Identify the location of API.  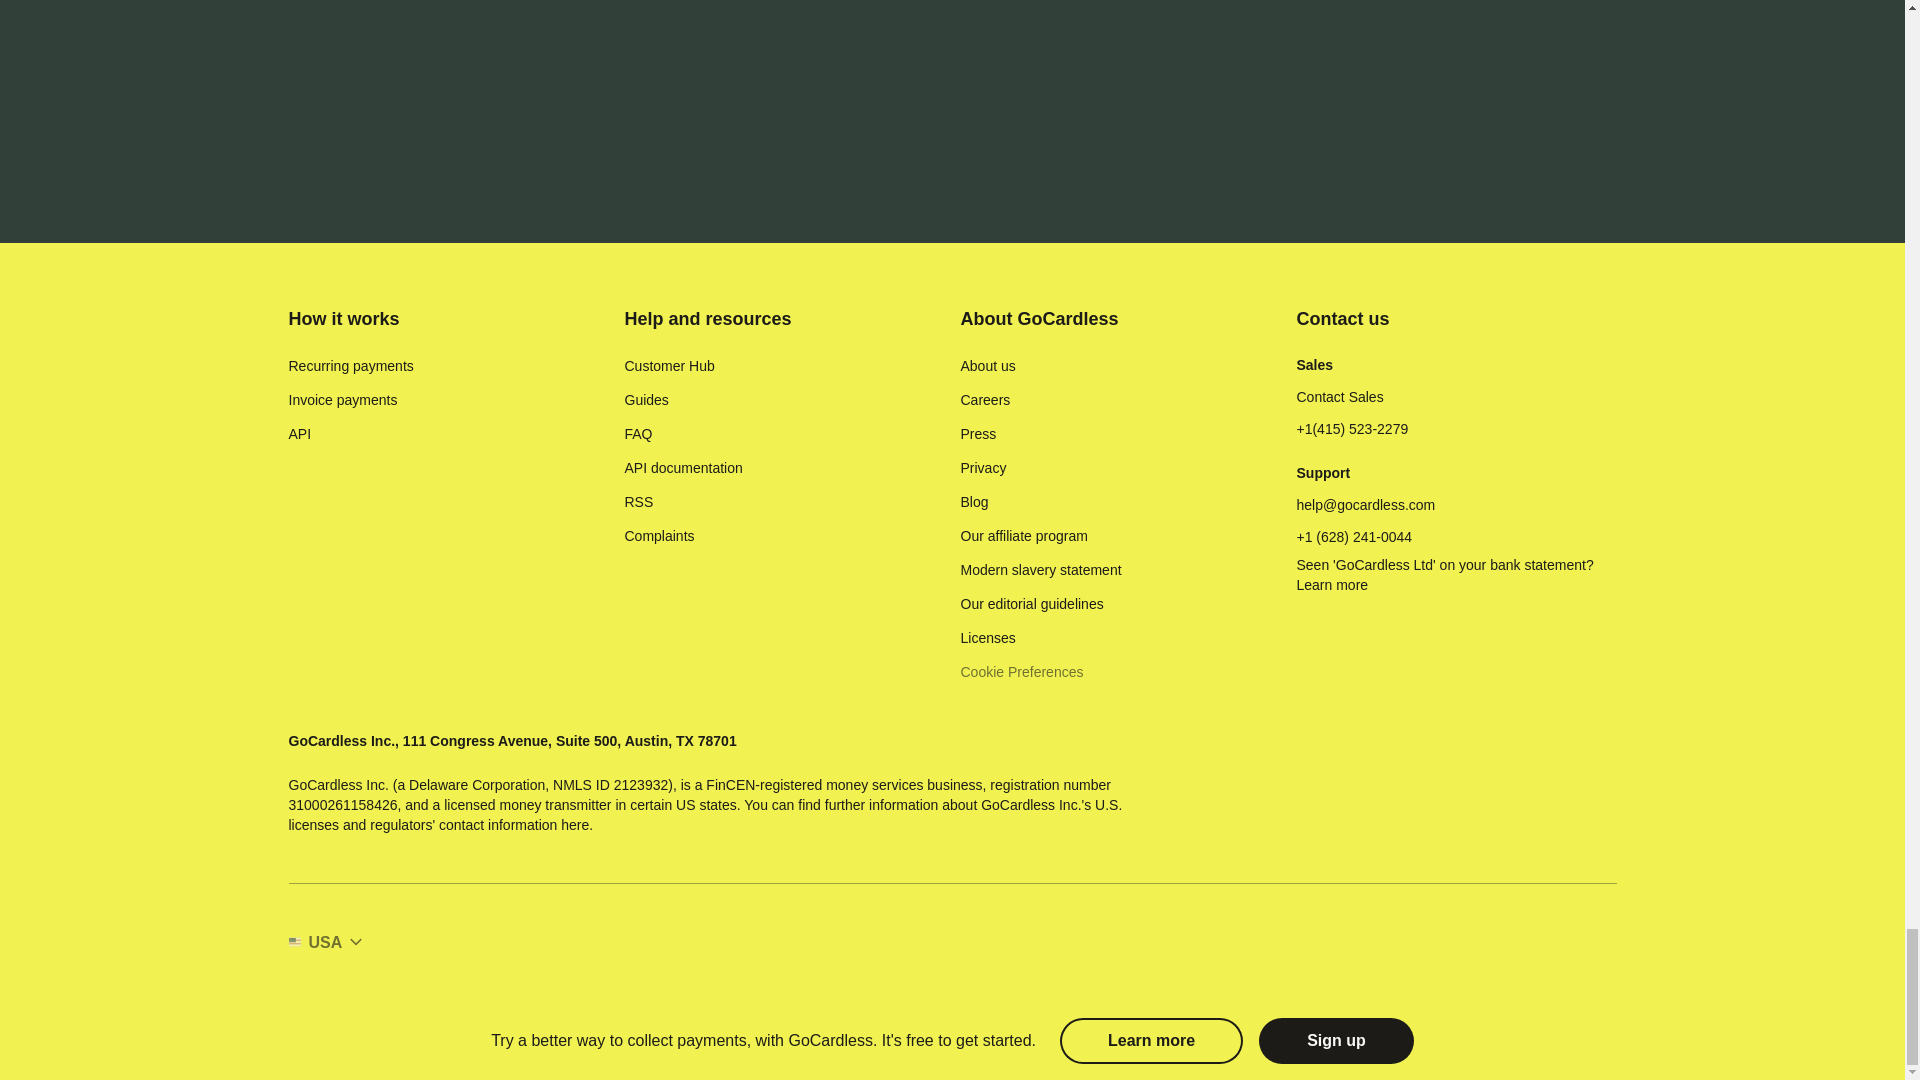
(300, 434).